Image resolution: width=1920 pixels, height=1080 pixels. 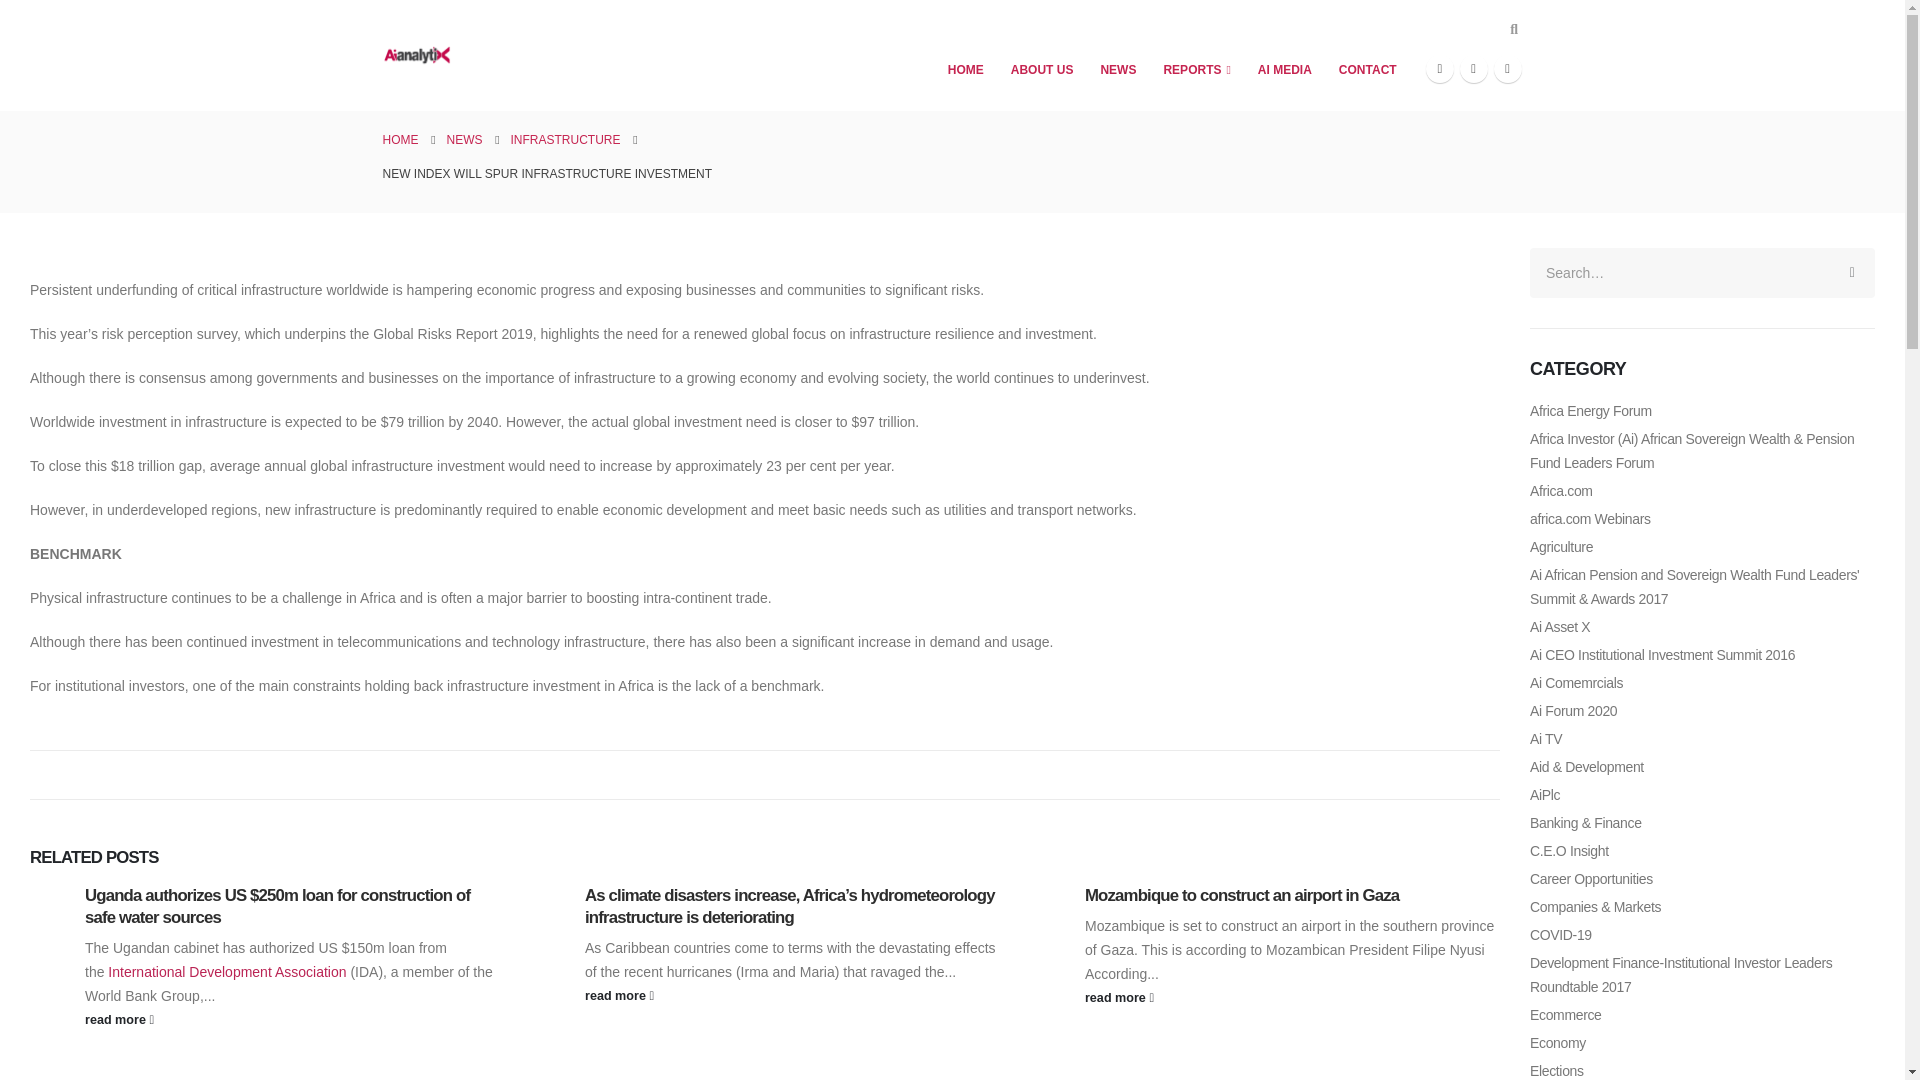 What do you see at coordinates (416, 56) in the screenshot?
I see `Ai Analytix - Data Driven Investments` at bounding box center [416, 56].